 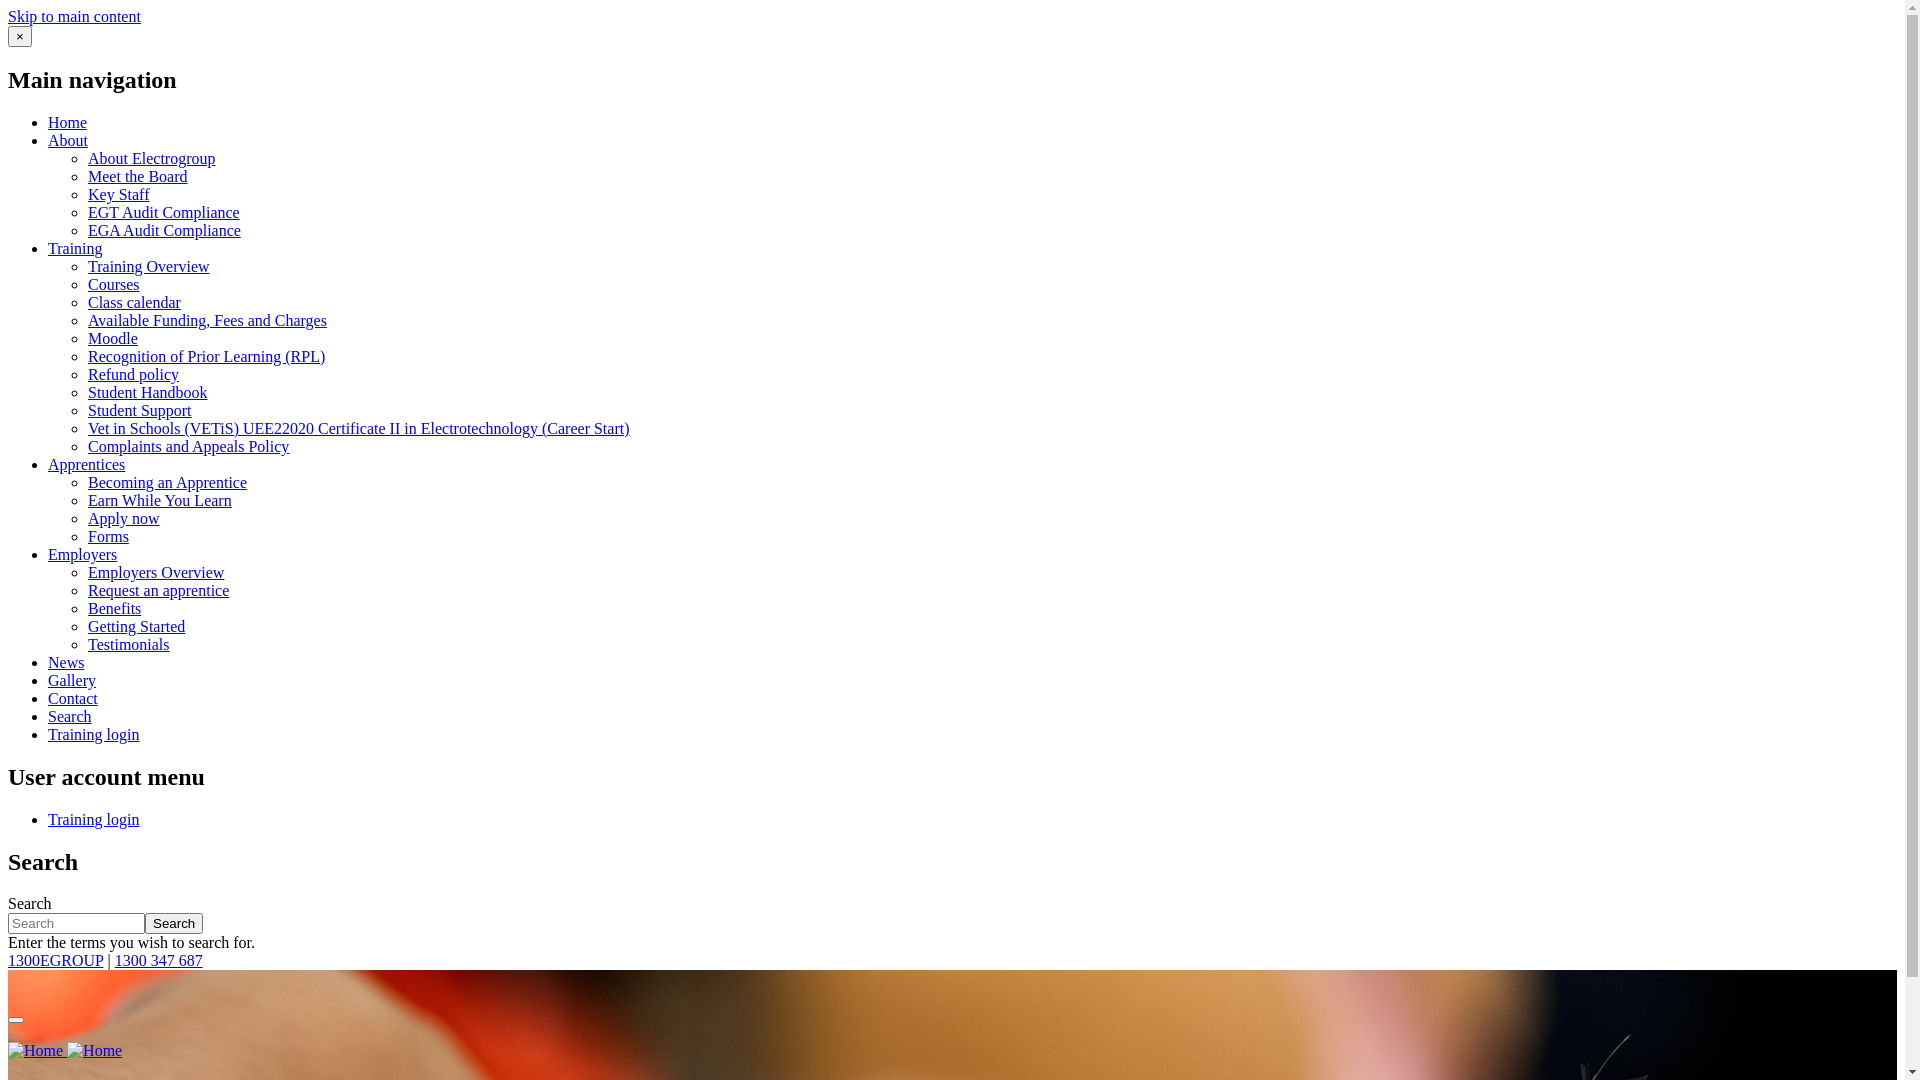 I want to click on Becoming an Apprentice, so click(x=167, y=482).